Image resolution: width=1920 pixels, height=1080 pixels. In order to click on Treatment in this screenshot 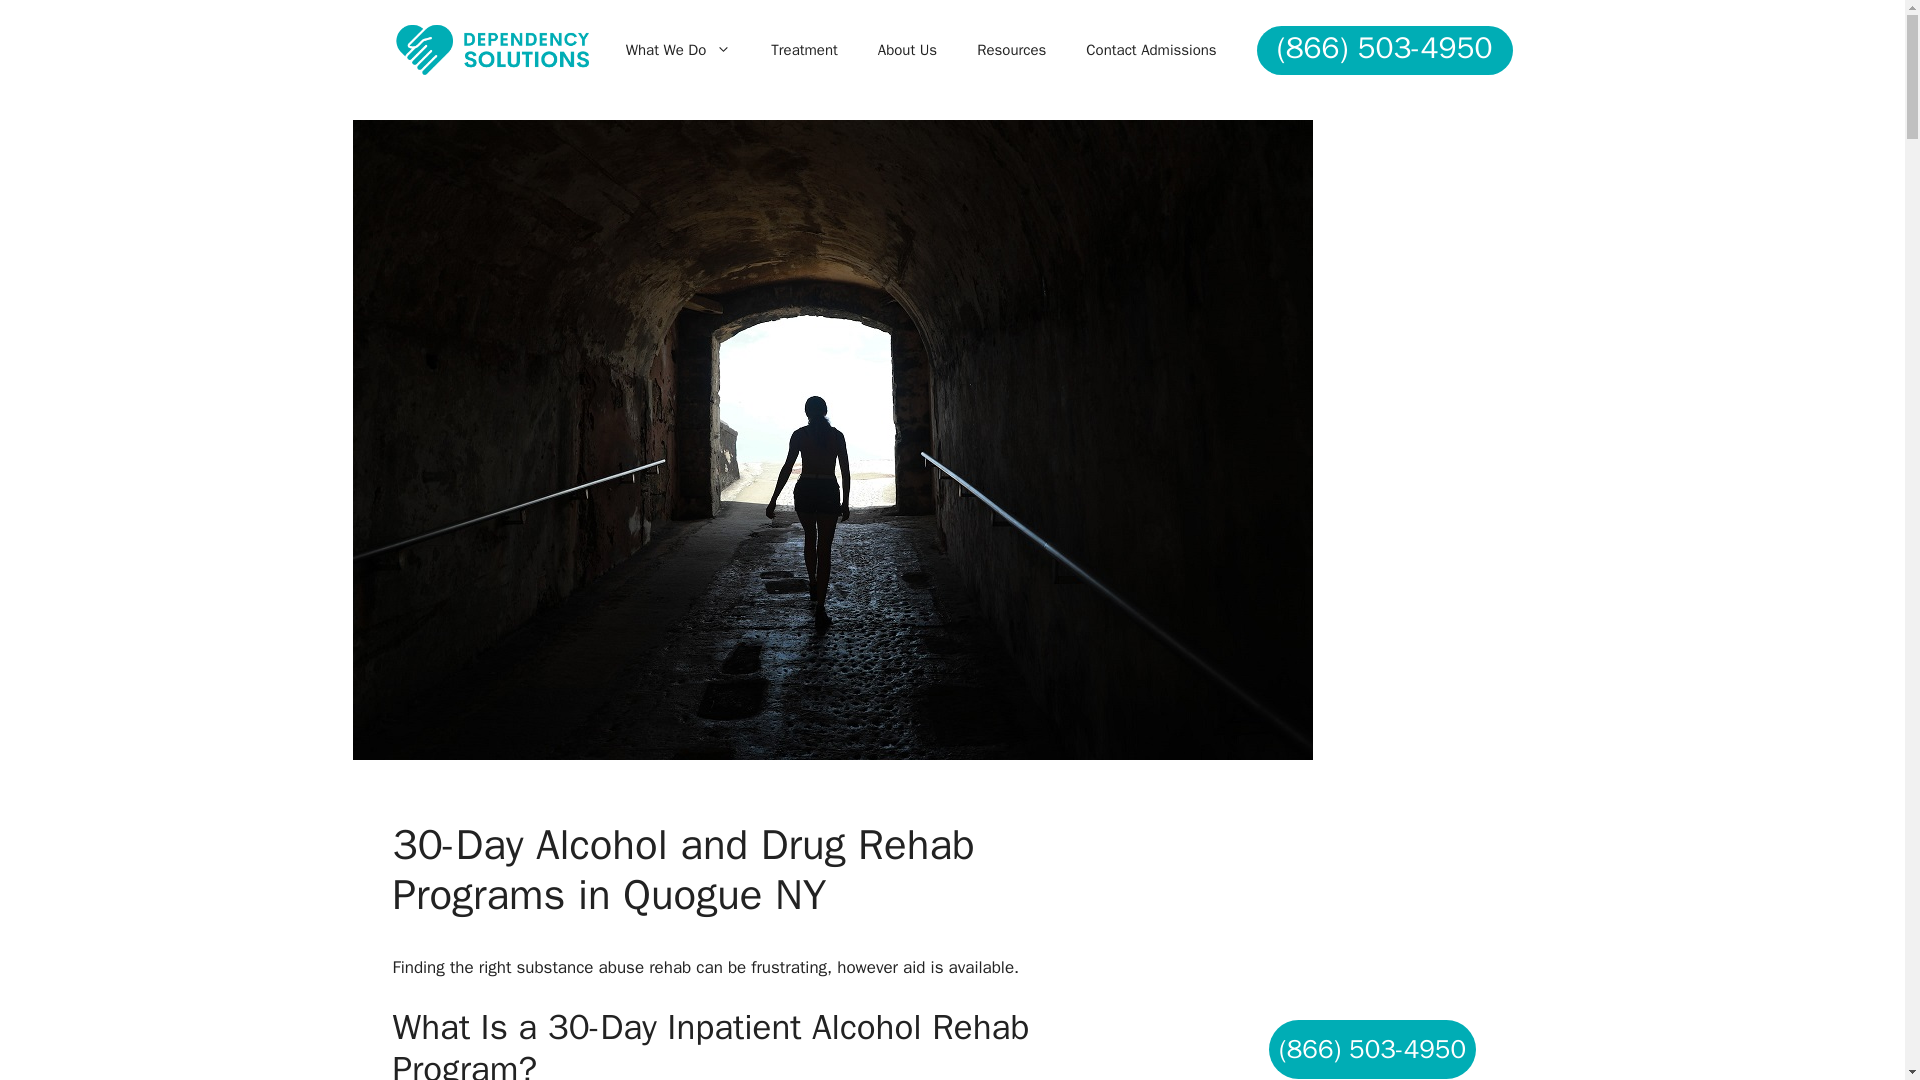, I will do `click(804, 50)`.